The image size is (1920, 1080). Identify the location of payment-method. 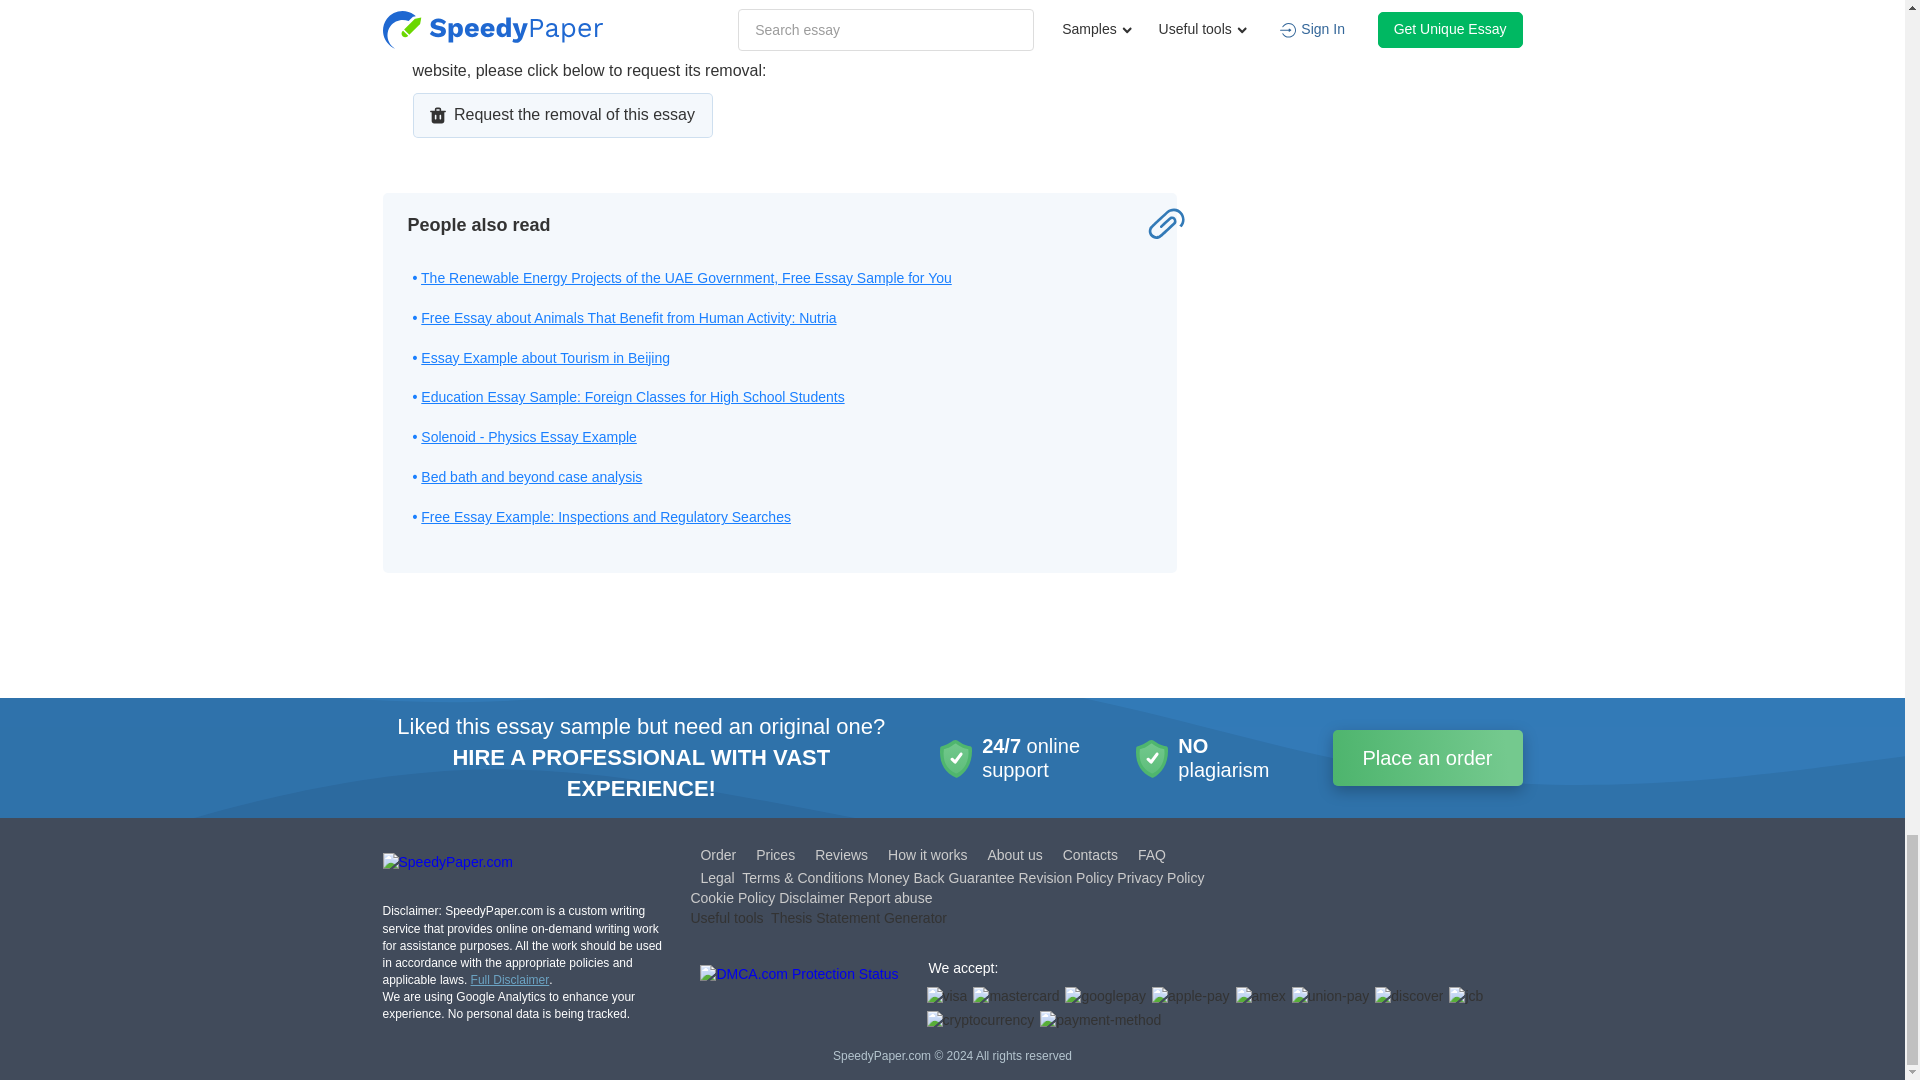
(1100, 1020).